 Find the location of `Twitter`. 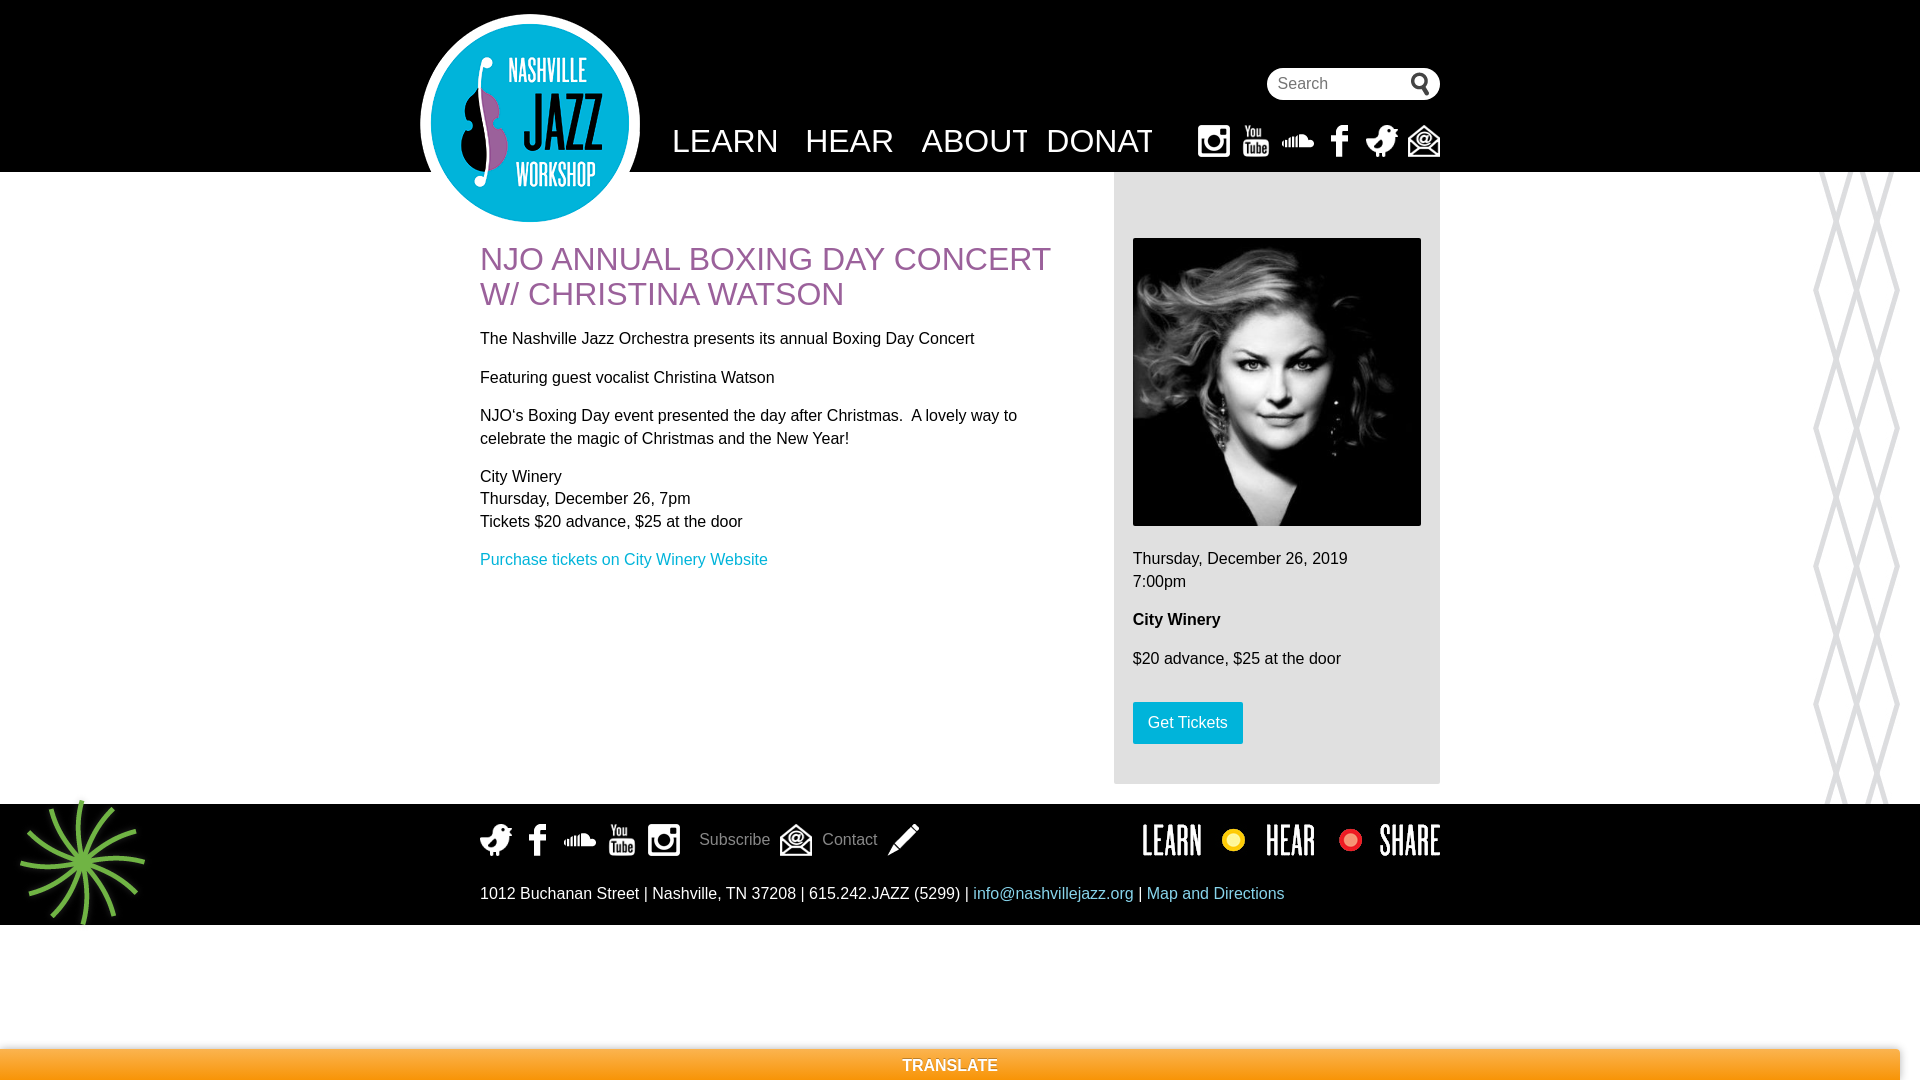

Twitter is located at coordinates (1381, 140).